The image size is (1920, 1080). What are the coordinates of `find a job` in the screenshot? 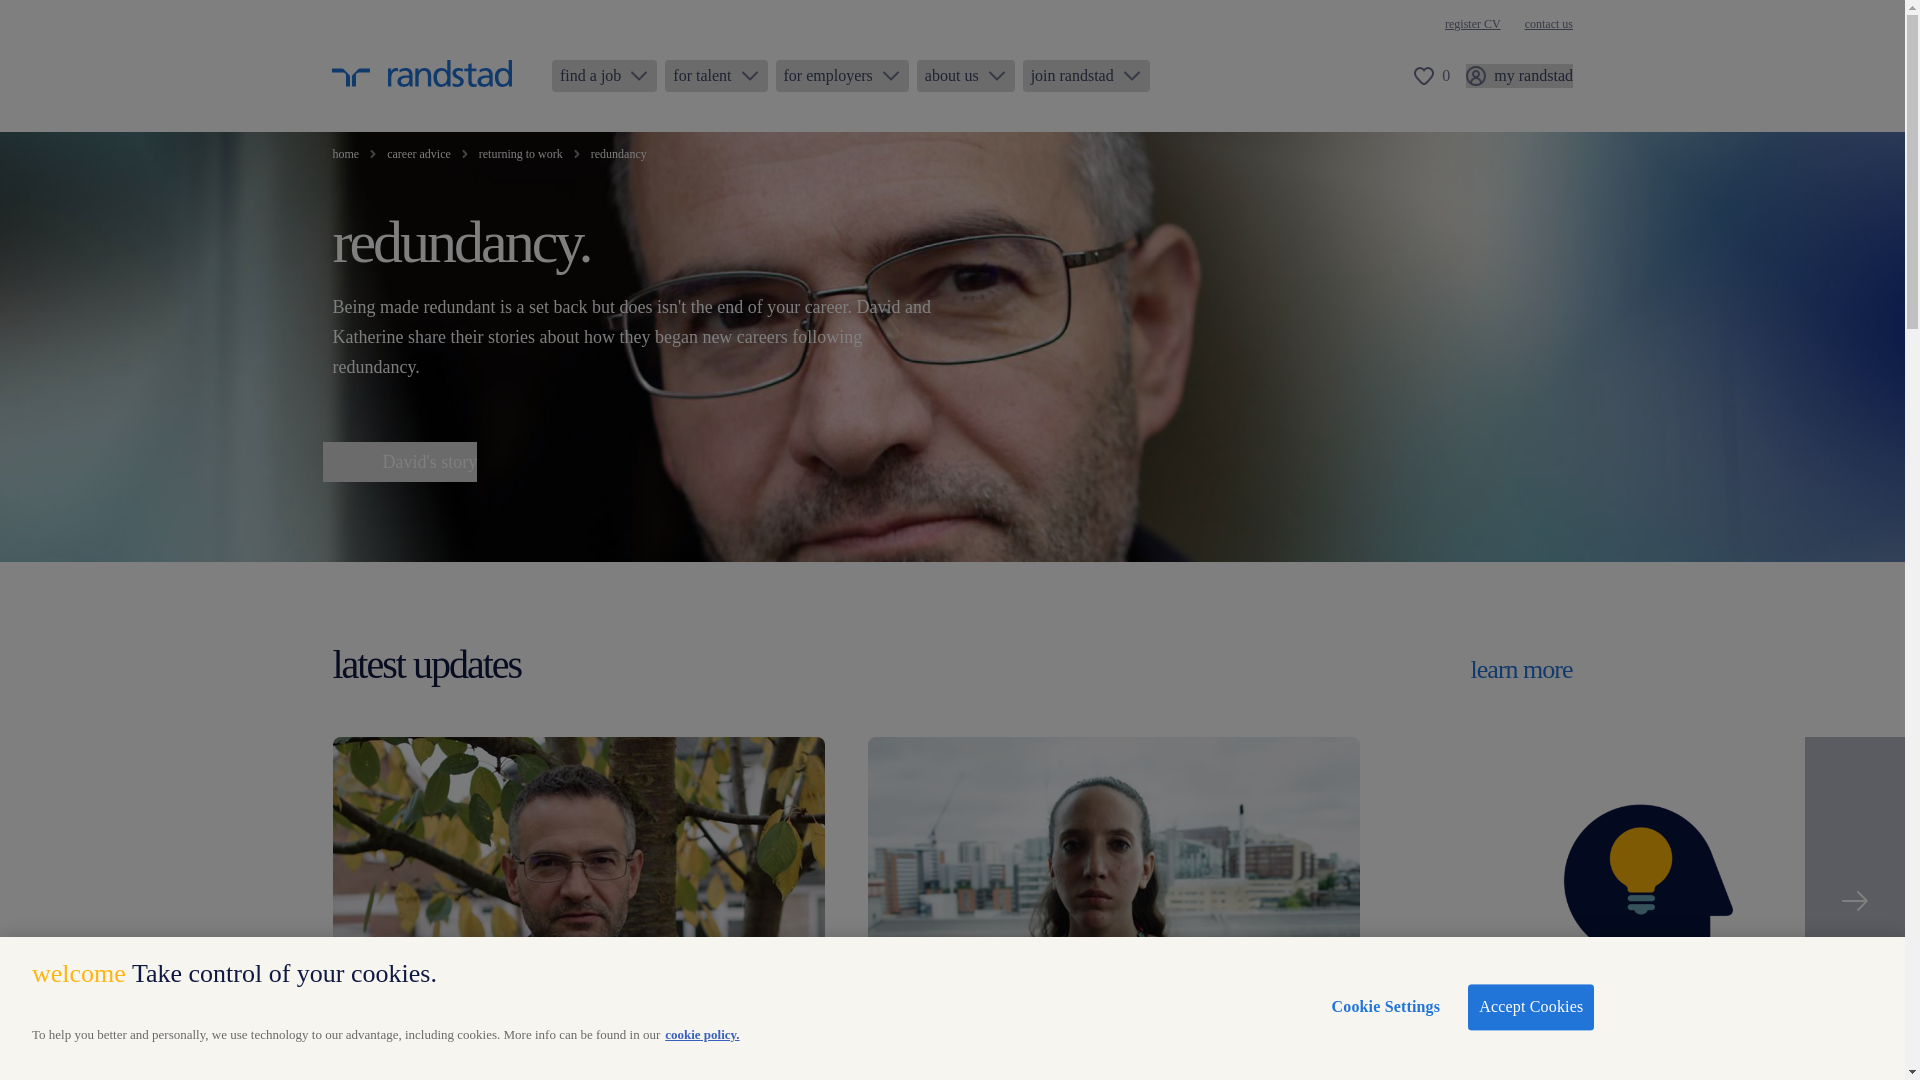 It's located at (604, 76).